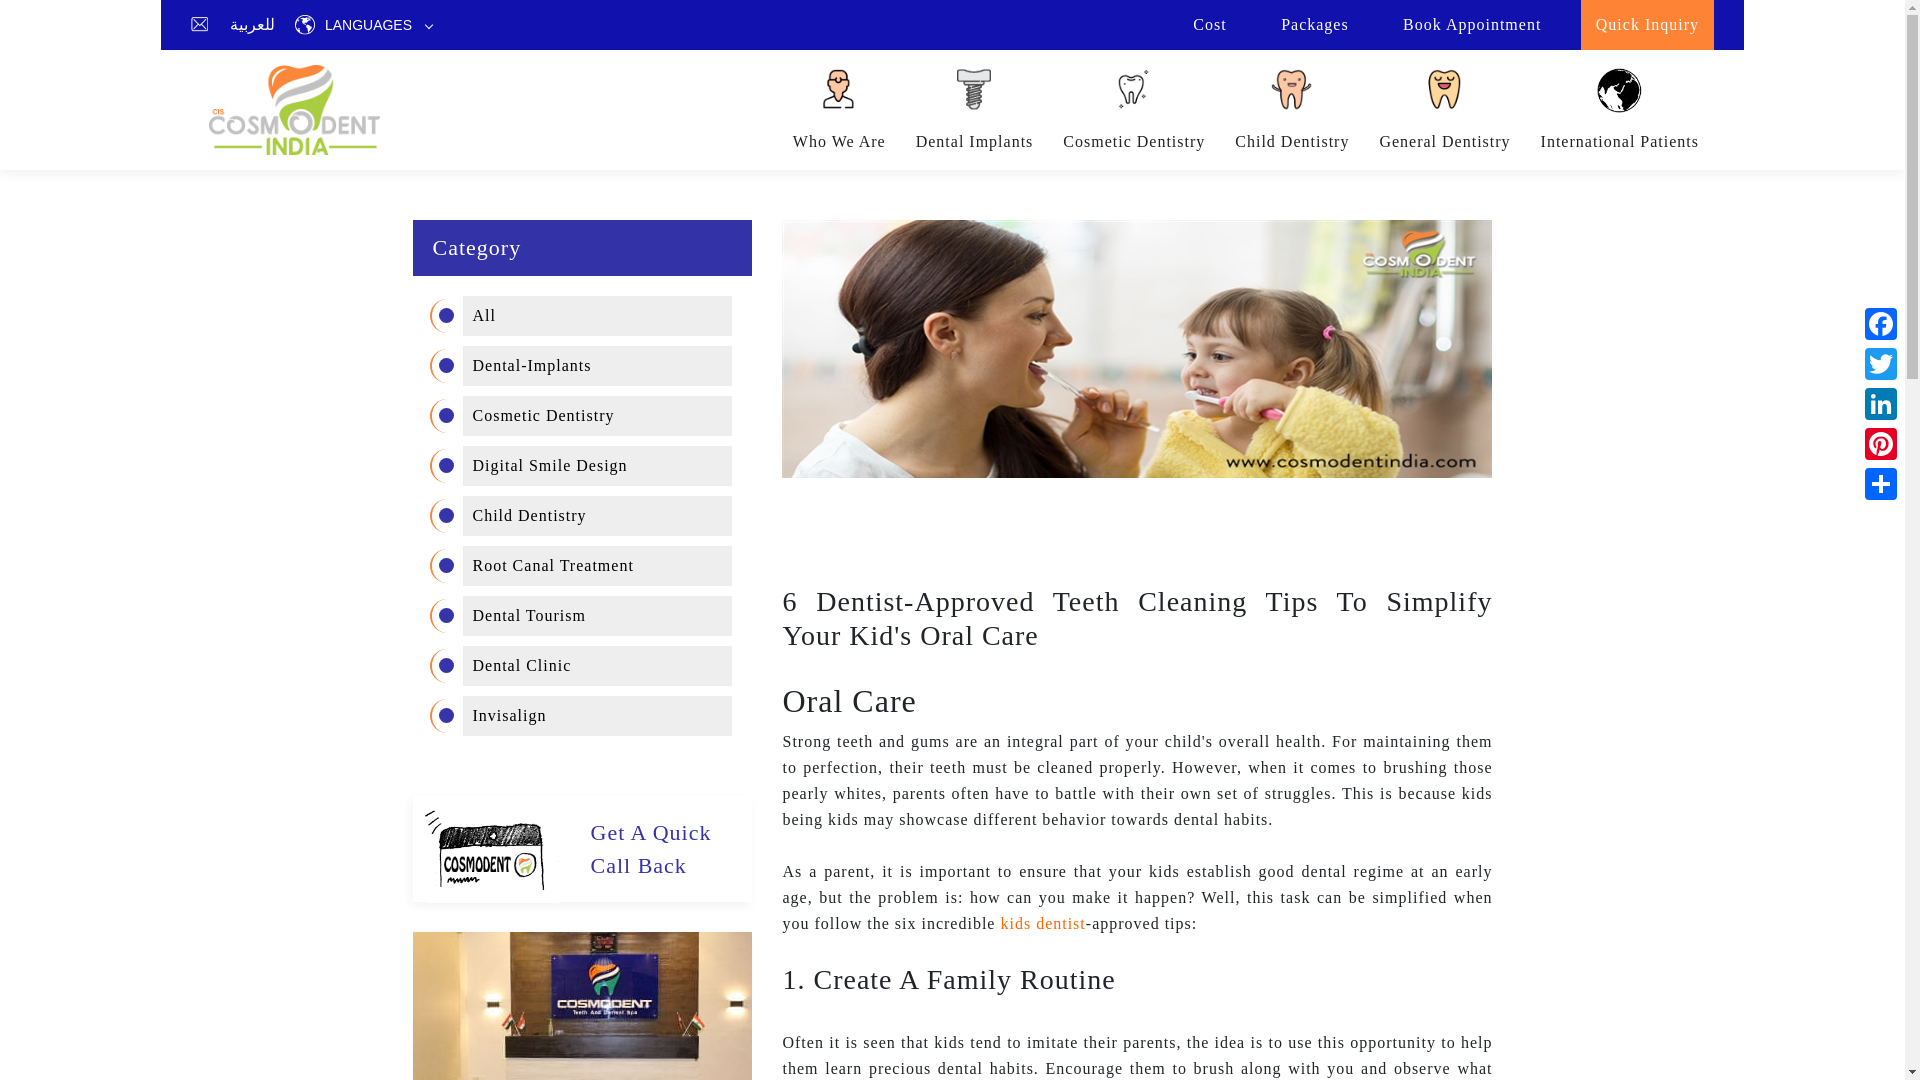 The image size is (1920, 1080). I want to click on General Dentistry, so click(1458, 103).